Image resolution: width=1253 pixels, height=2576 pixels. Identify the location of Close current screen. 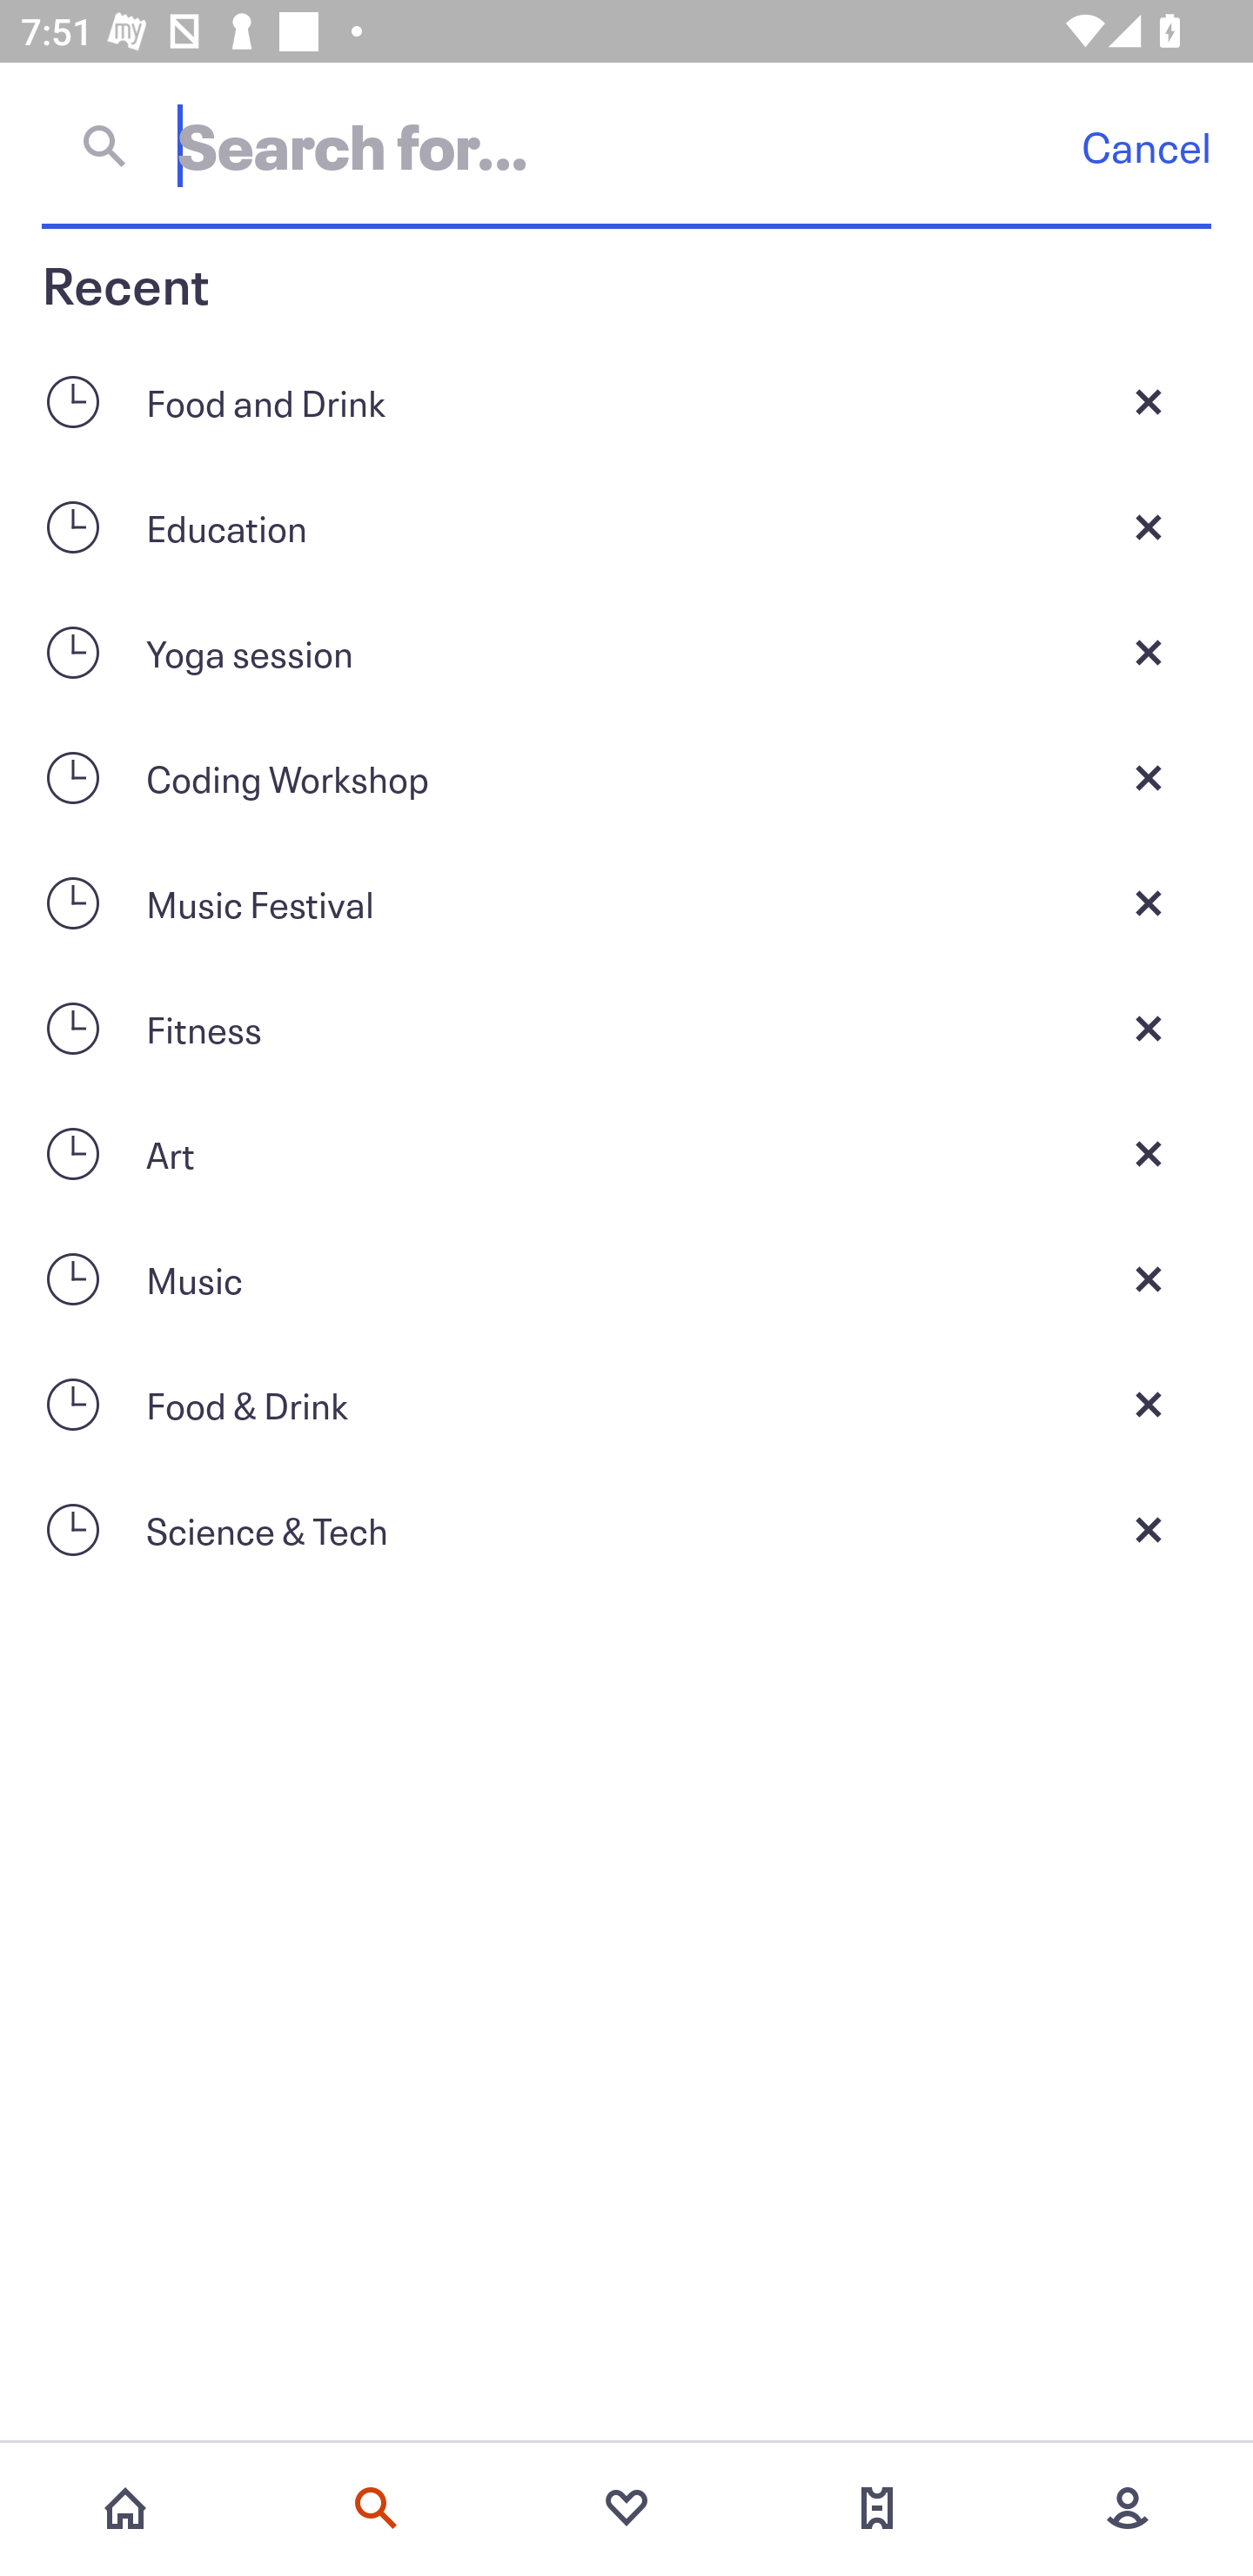
(1149, 1405).